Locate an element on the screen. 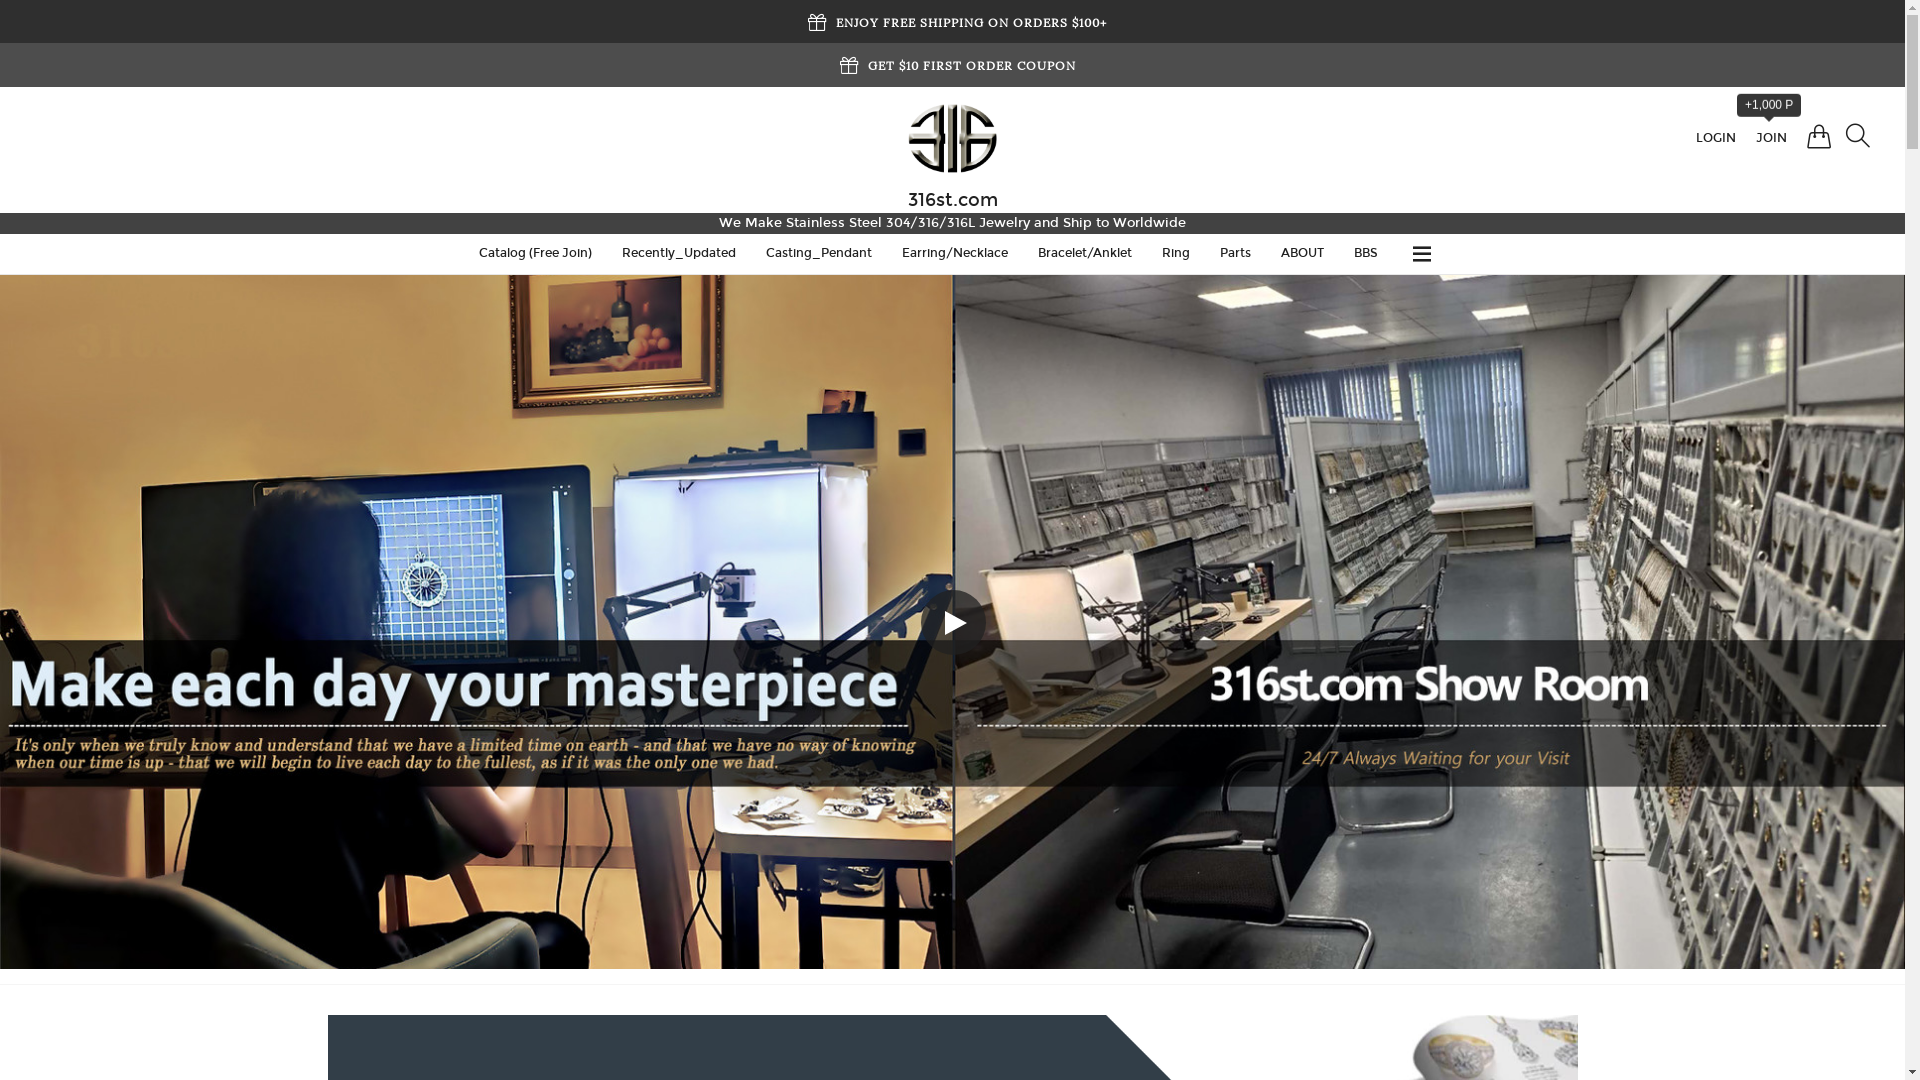 The image size is (1920, 1080). Recently_Updated is located at coordinates (679, 254).